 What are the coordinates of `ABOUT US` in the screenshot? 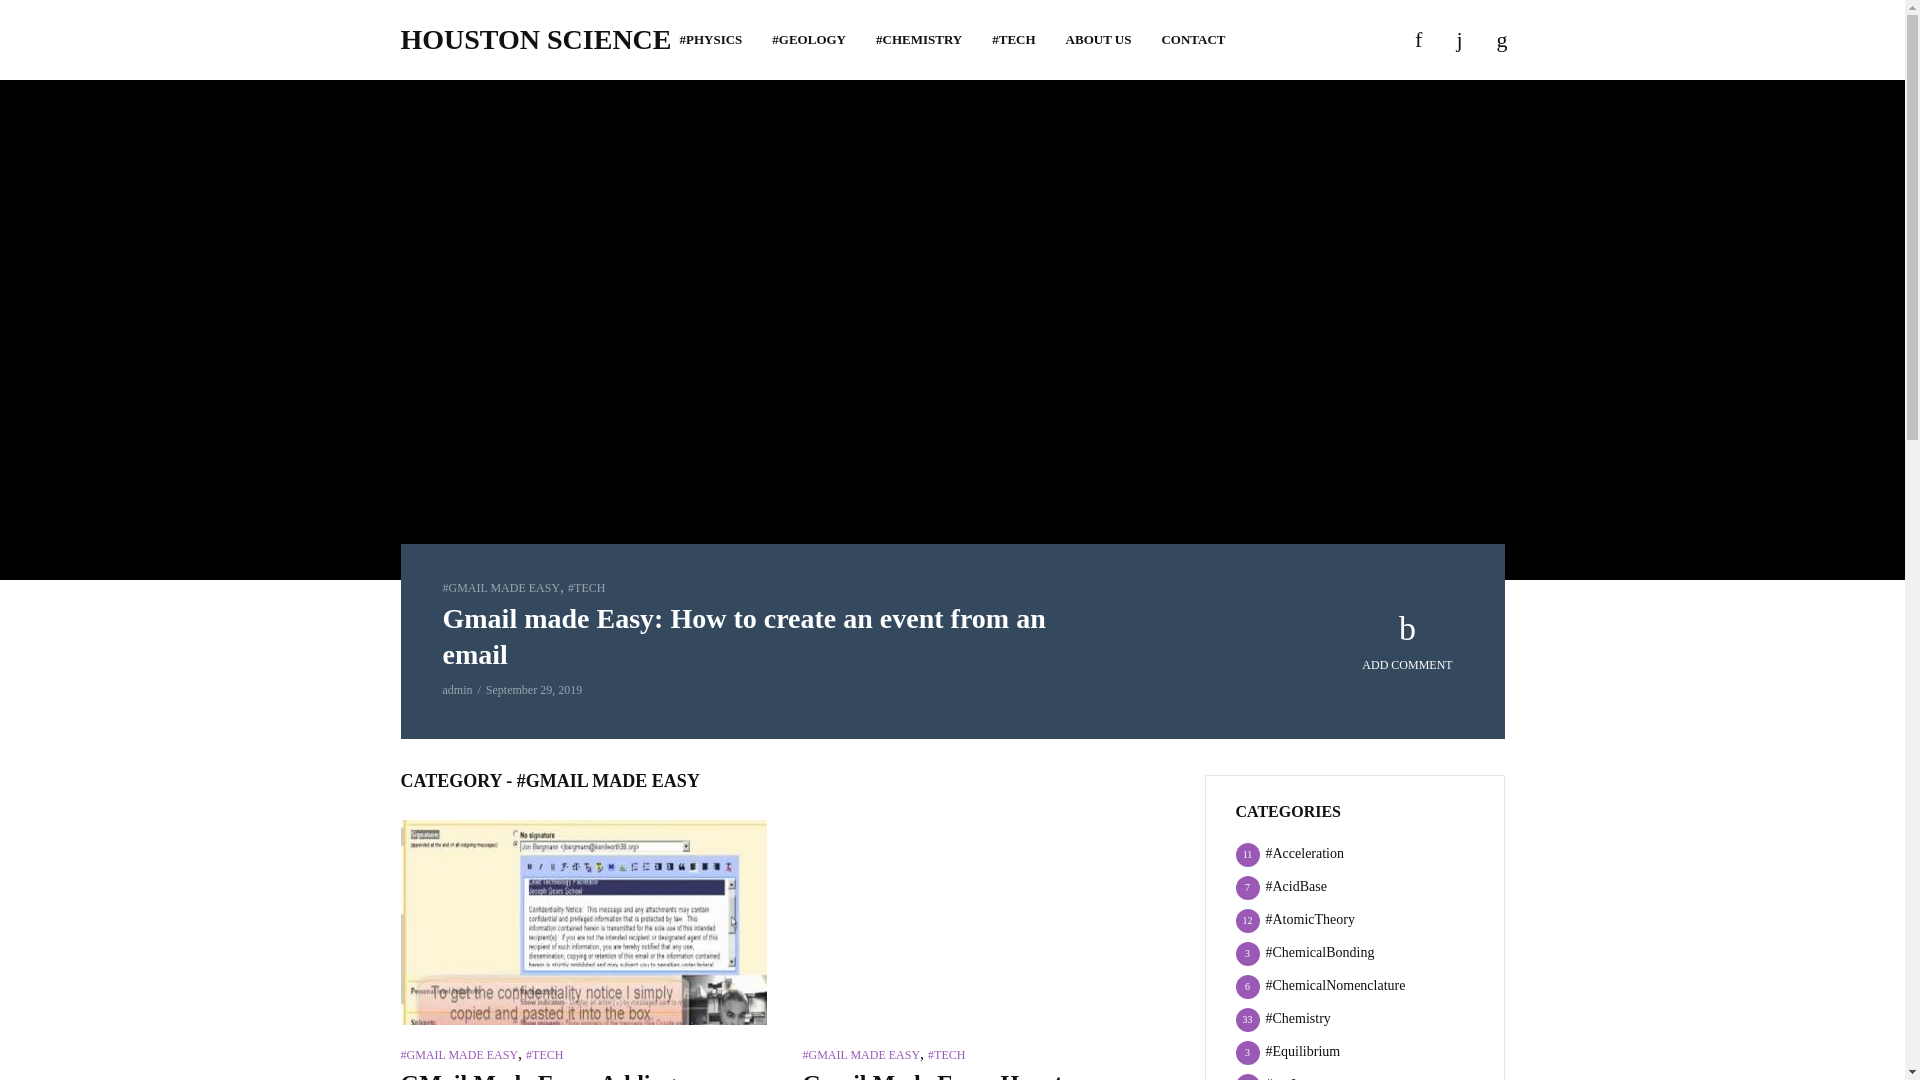 It's located at (1098, 40).